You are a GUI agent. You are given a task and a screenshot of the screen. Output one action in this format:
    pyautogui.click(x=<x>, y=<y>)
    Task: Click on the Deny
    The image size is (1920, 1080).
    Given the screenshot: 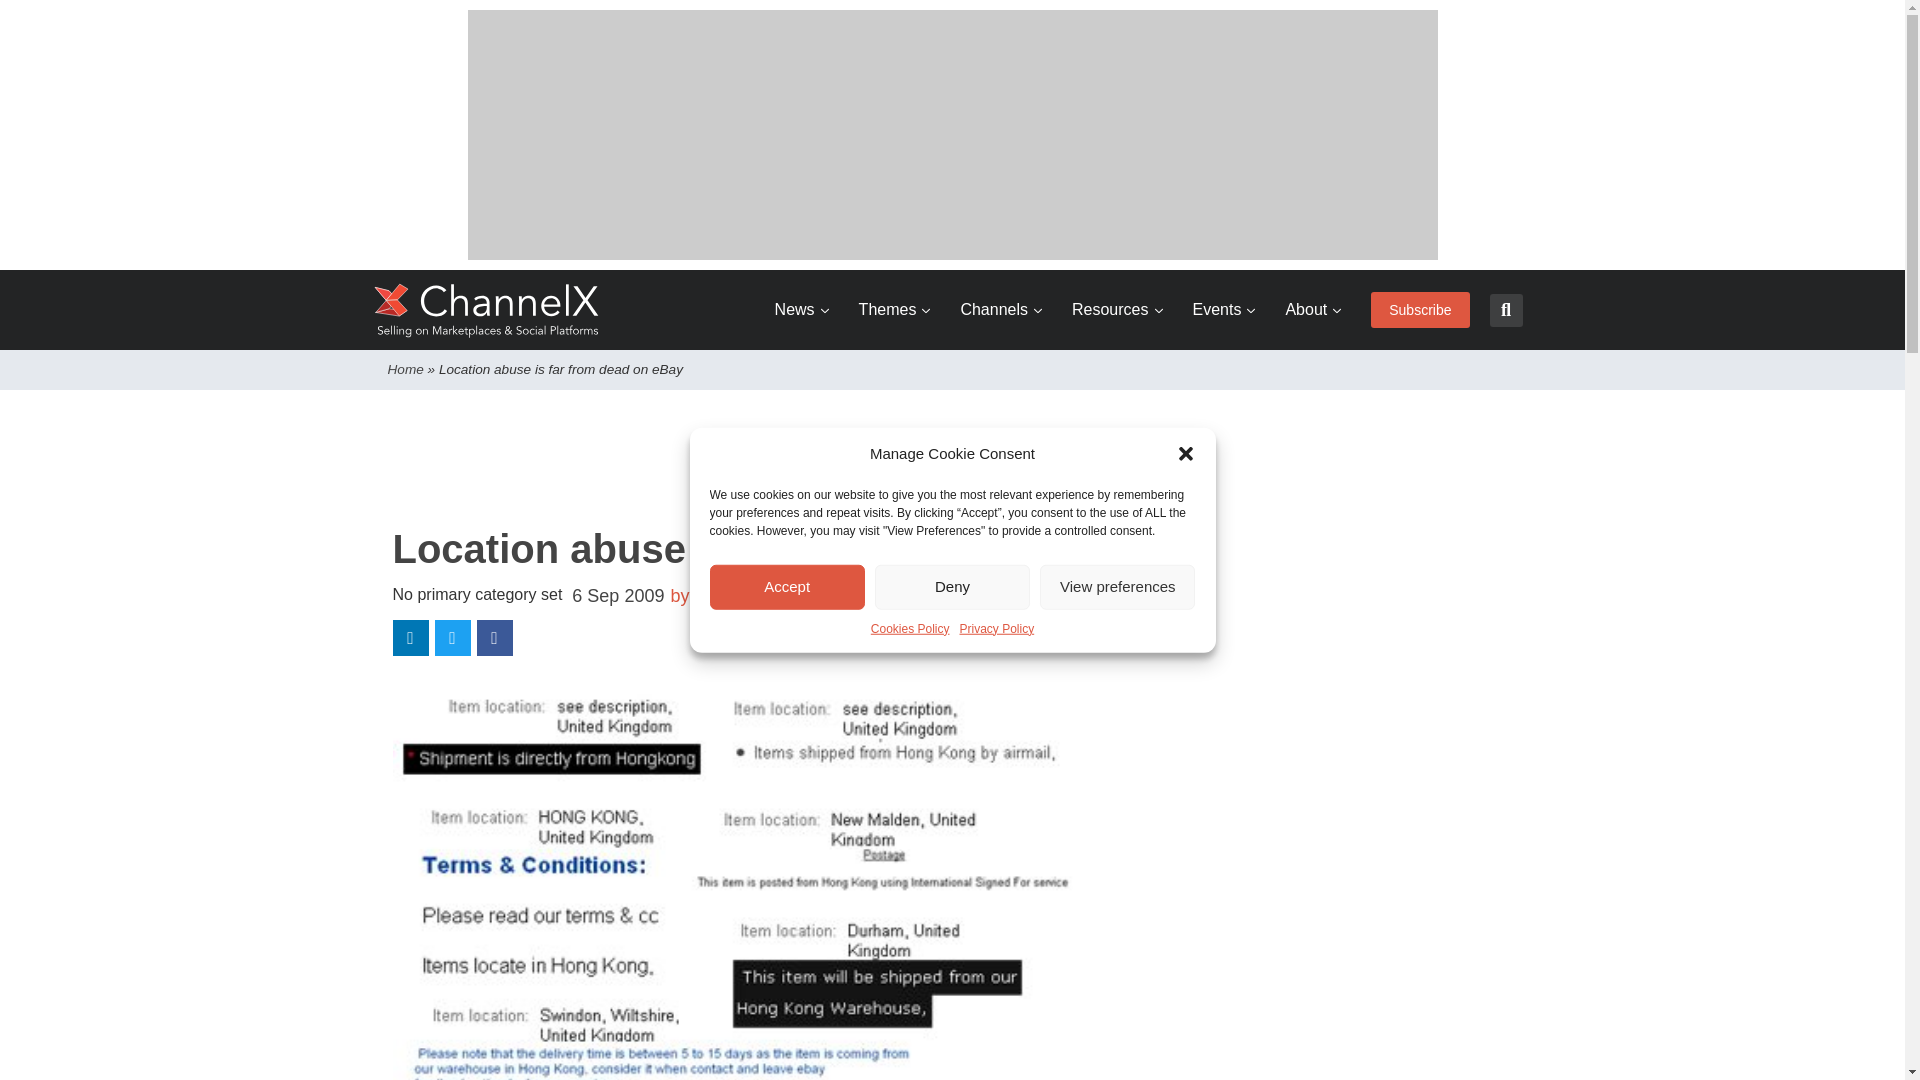 What is the action you would take?
    pyautogui.click(x=952, y=586)
    